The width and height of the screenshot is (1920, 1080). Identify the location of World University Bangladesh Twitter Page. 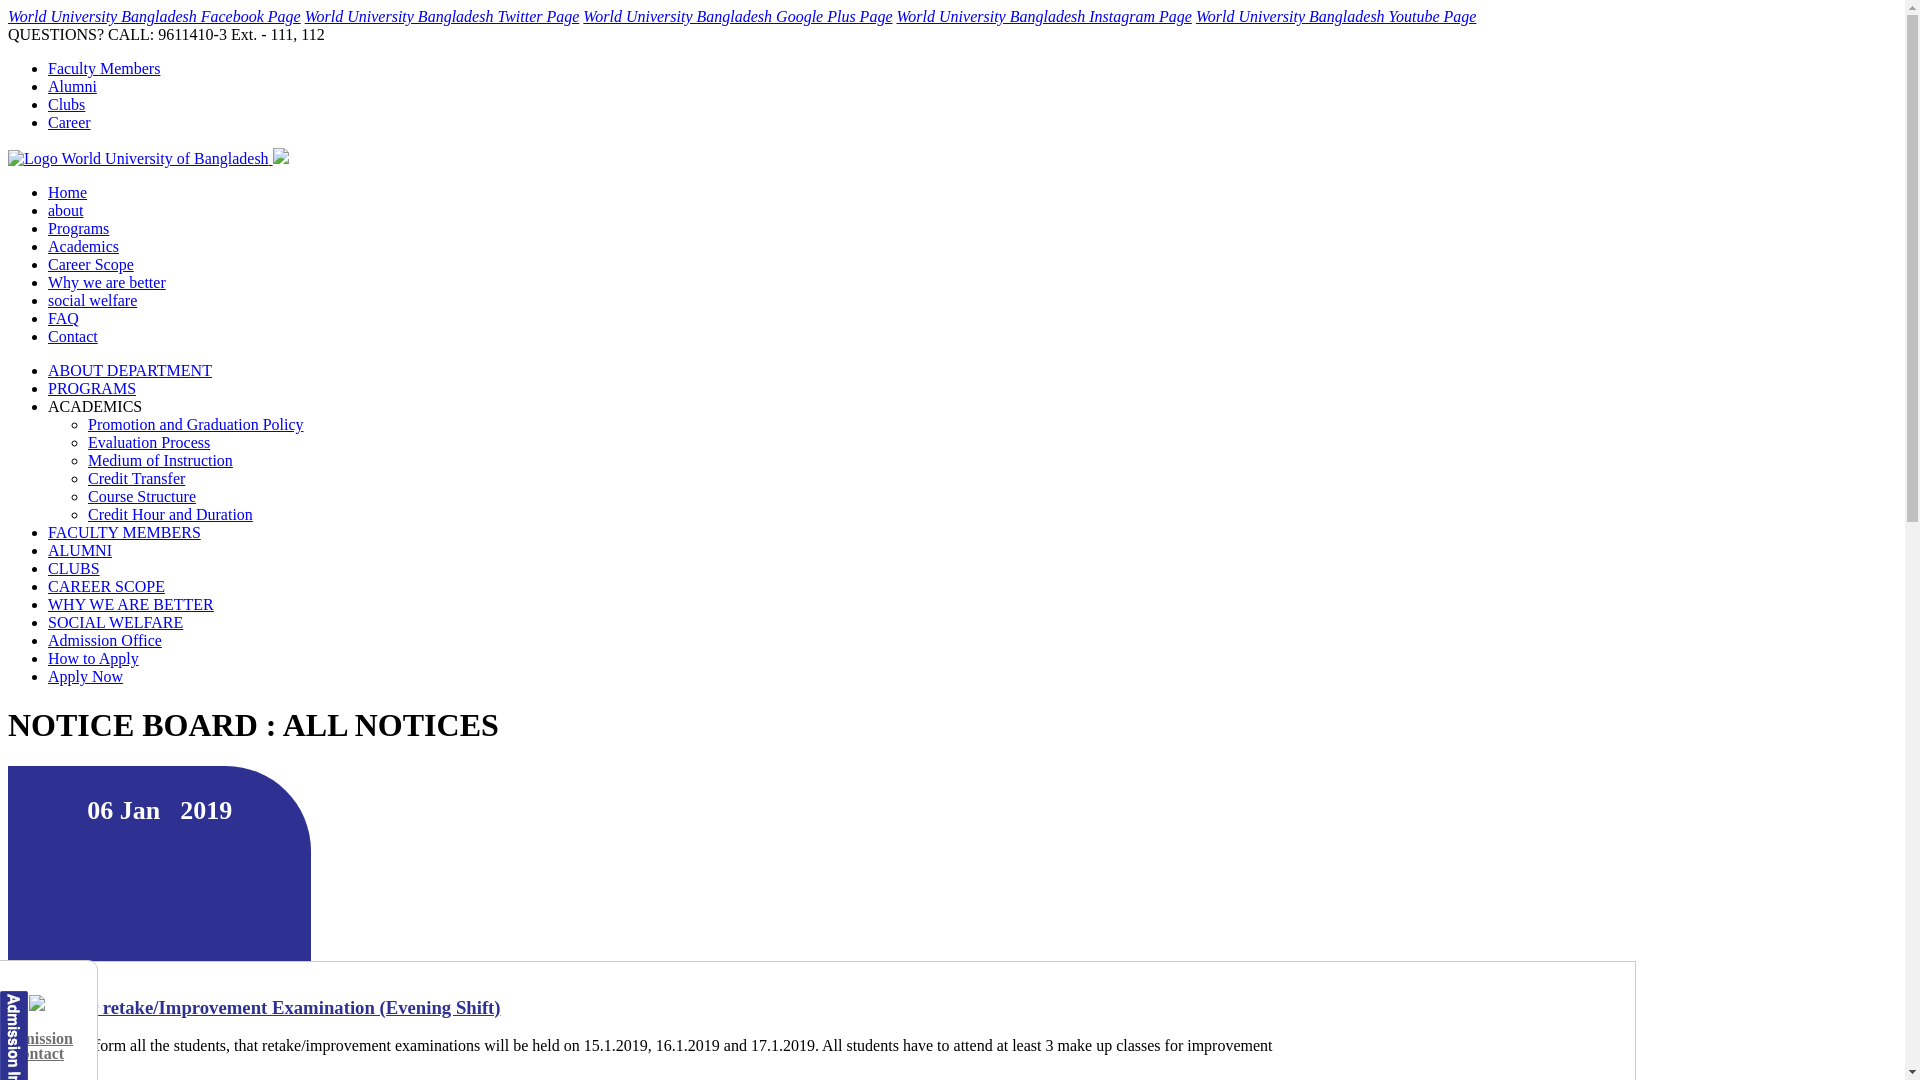
(442, 16).